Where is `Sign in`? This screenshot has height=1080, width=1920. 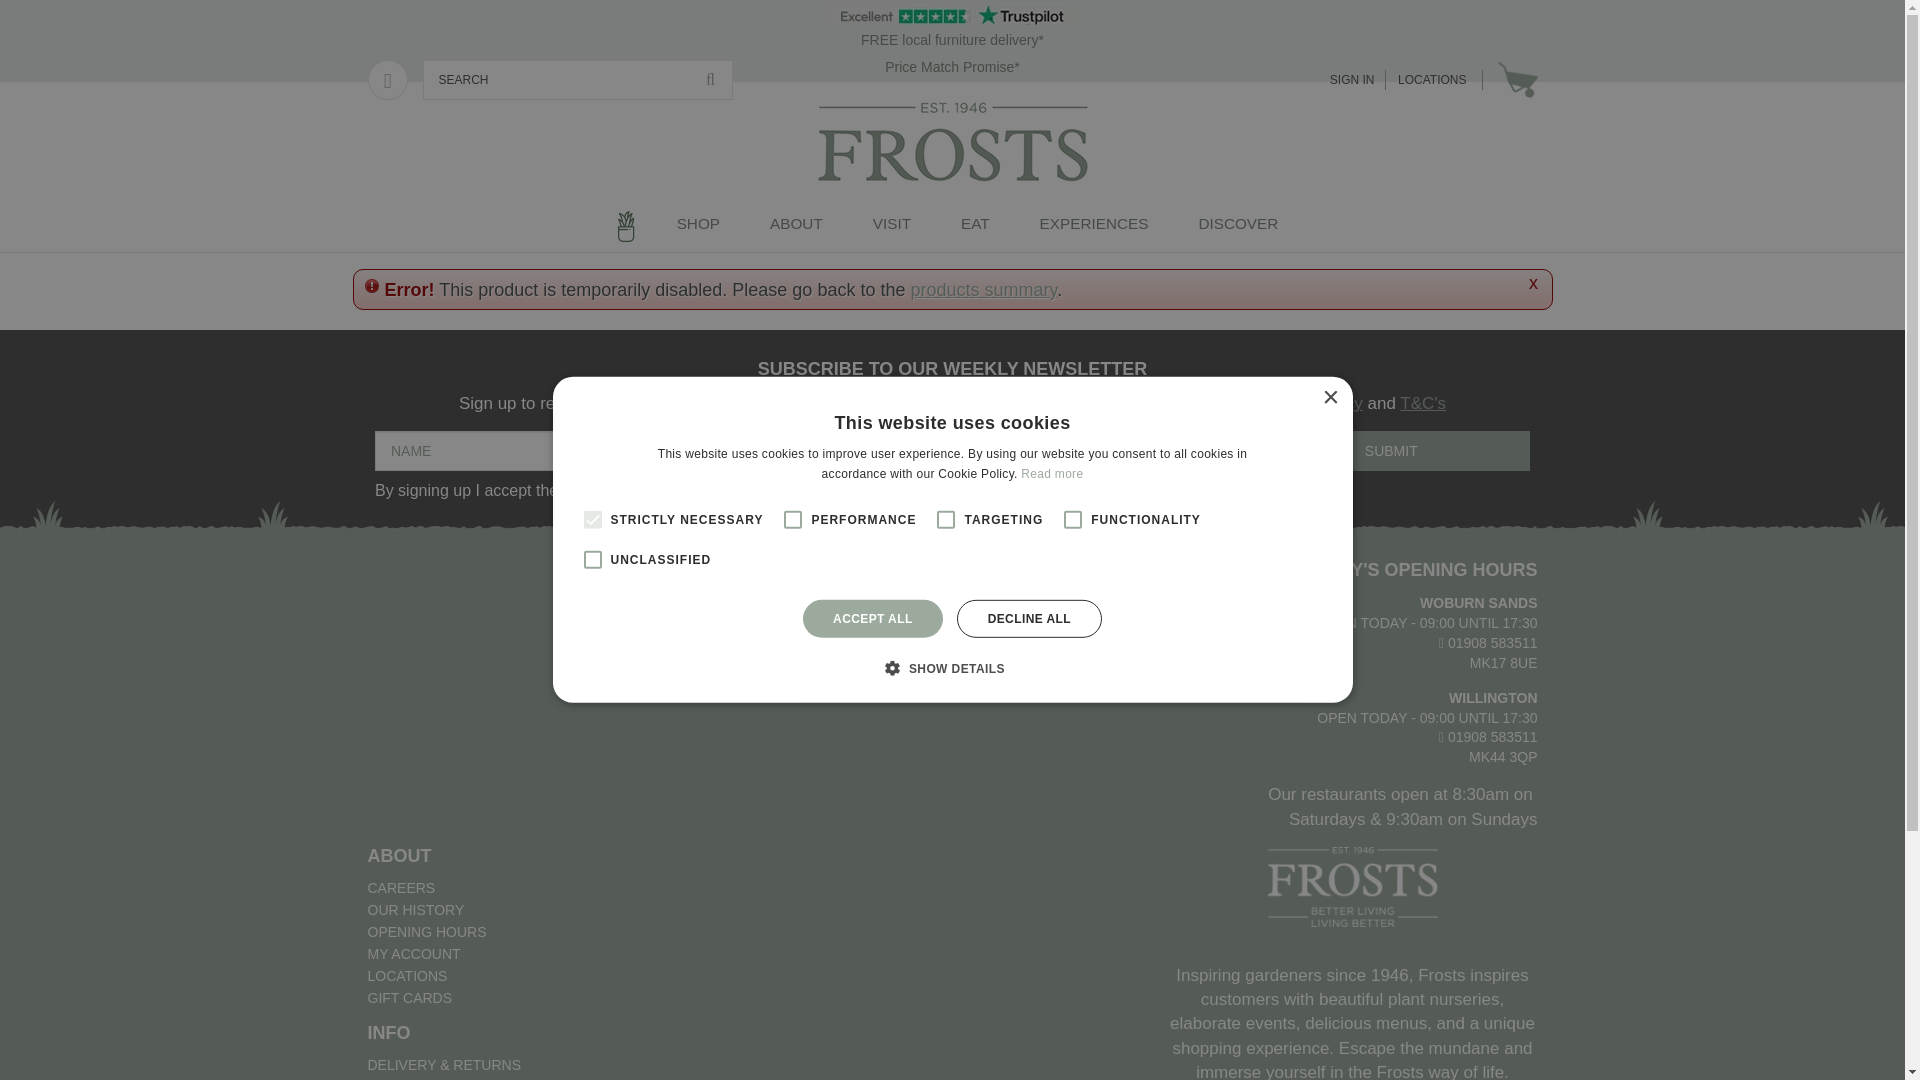 Sign in is located at coordinates (1352, 80).